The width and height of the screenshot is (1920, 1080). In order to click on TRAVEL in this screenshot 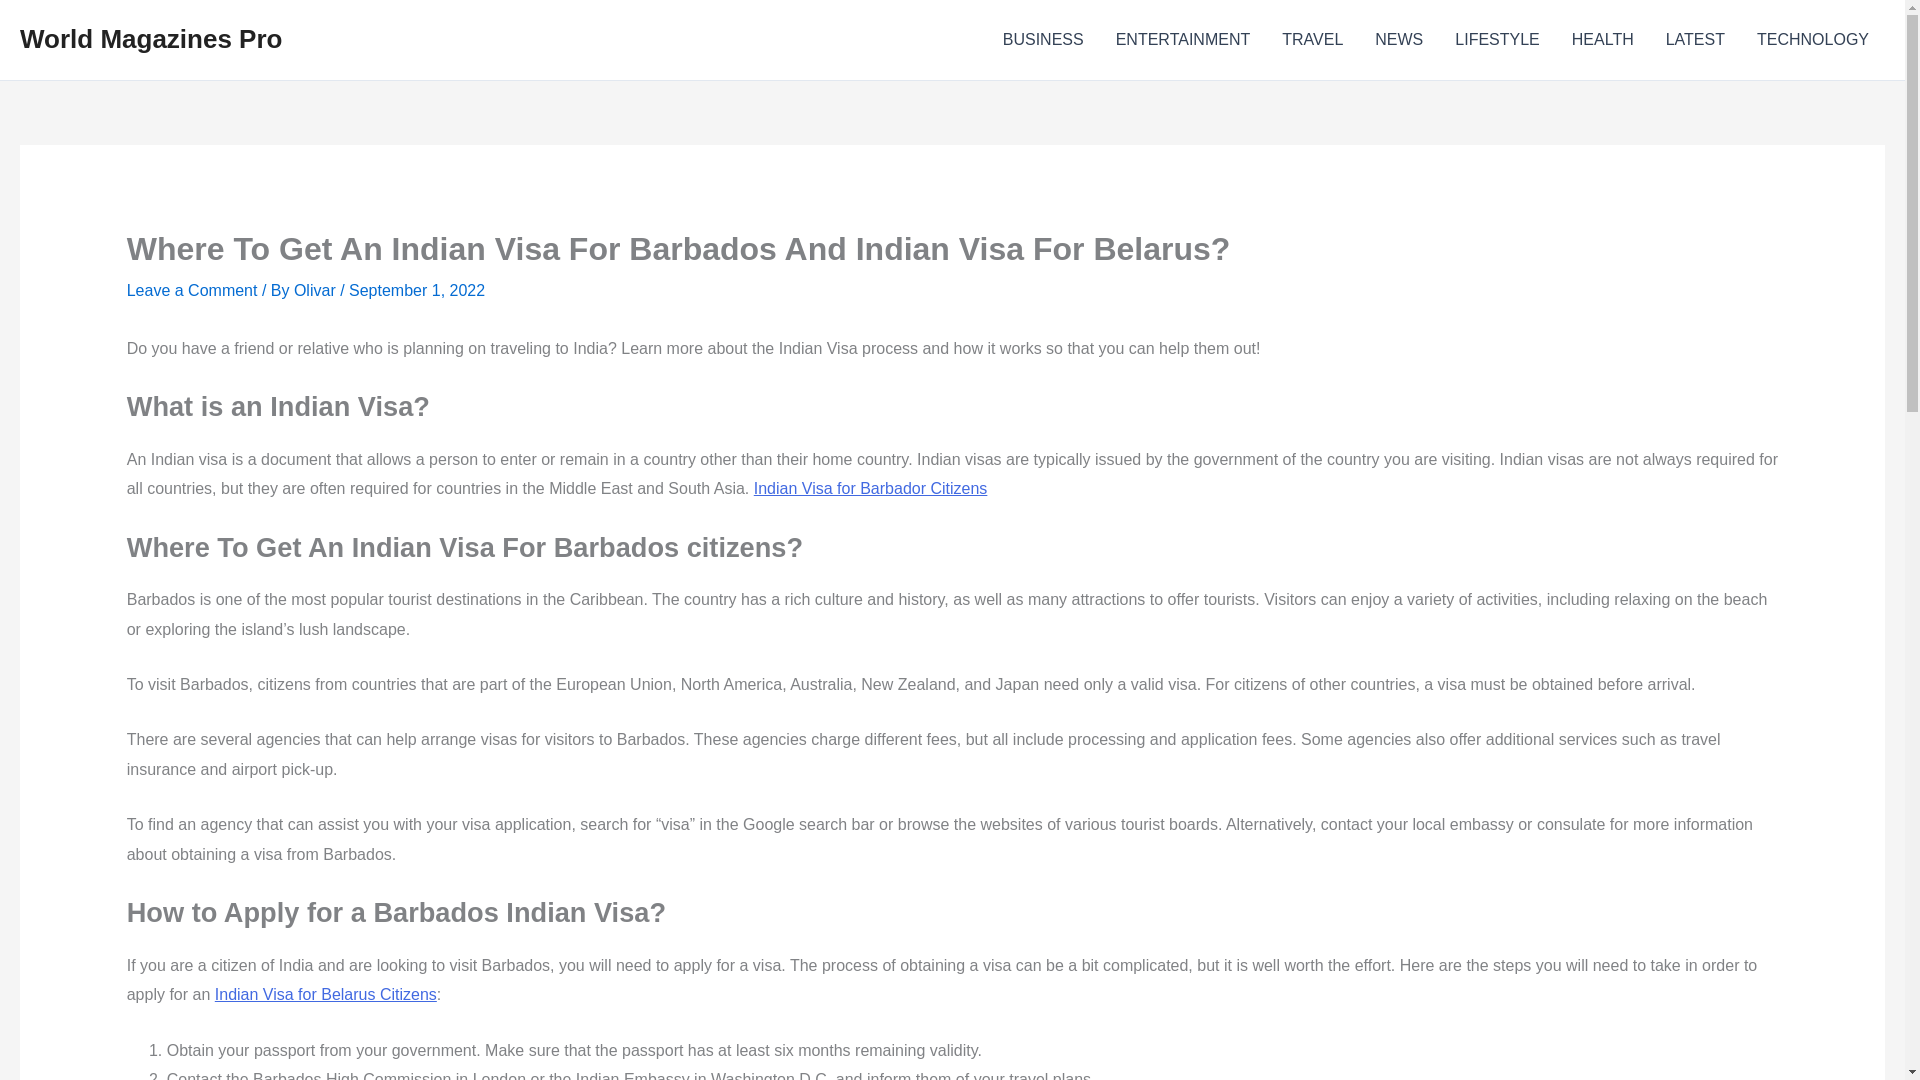, I will do `click(1312, 40)`.